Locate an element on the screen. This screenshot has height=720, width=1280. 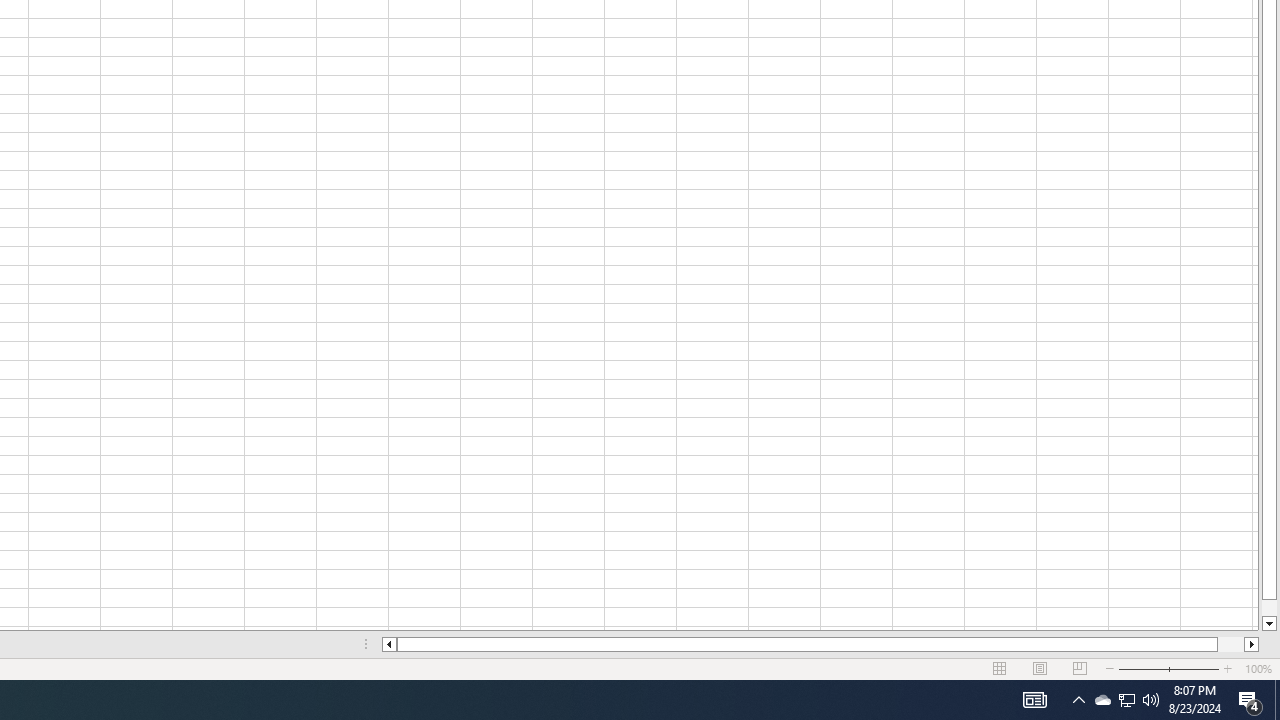
Zoom is located at coordinates (1168, 668).